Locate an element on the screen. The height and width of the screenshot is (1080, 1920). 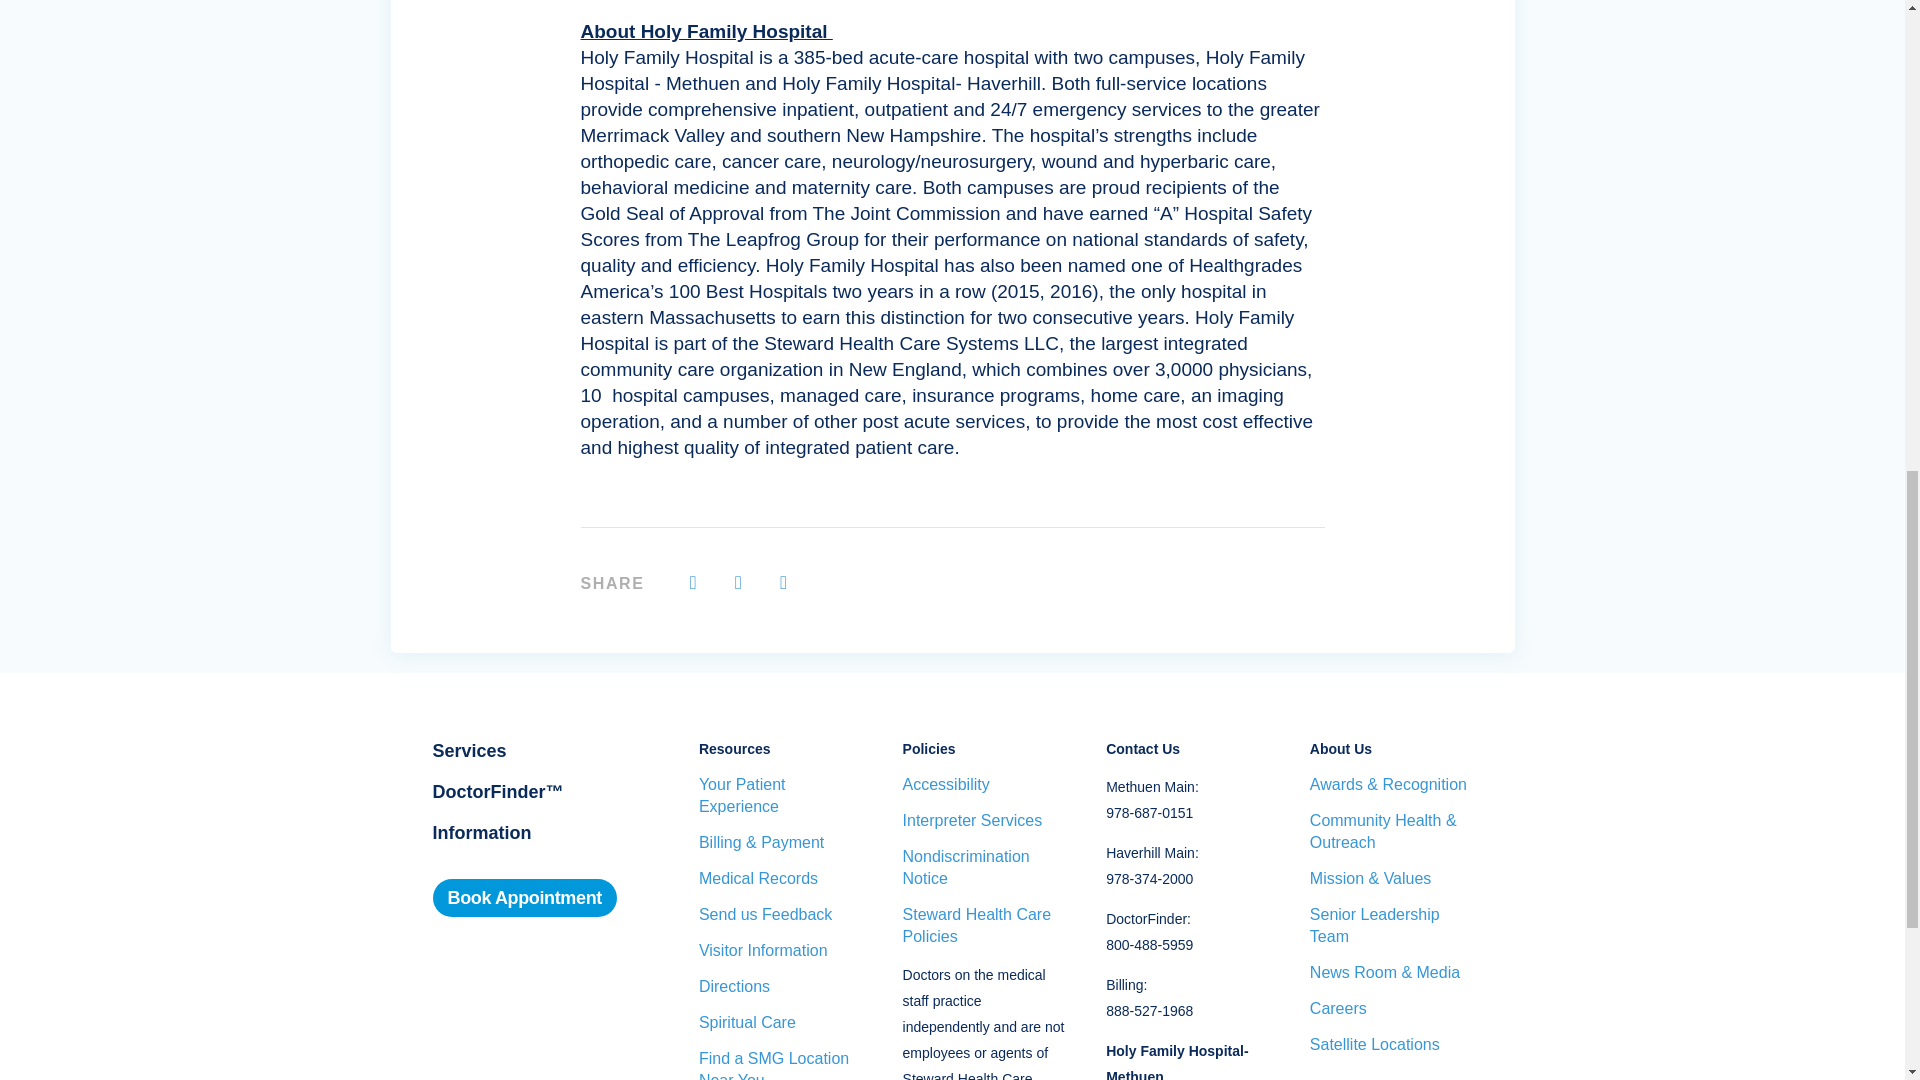
Information is located at coordinates (482, 832).